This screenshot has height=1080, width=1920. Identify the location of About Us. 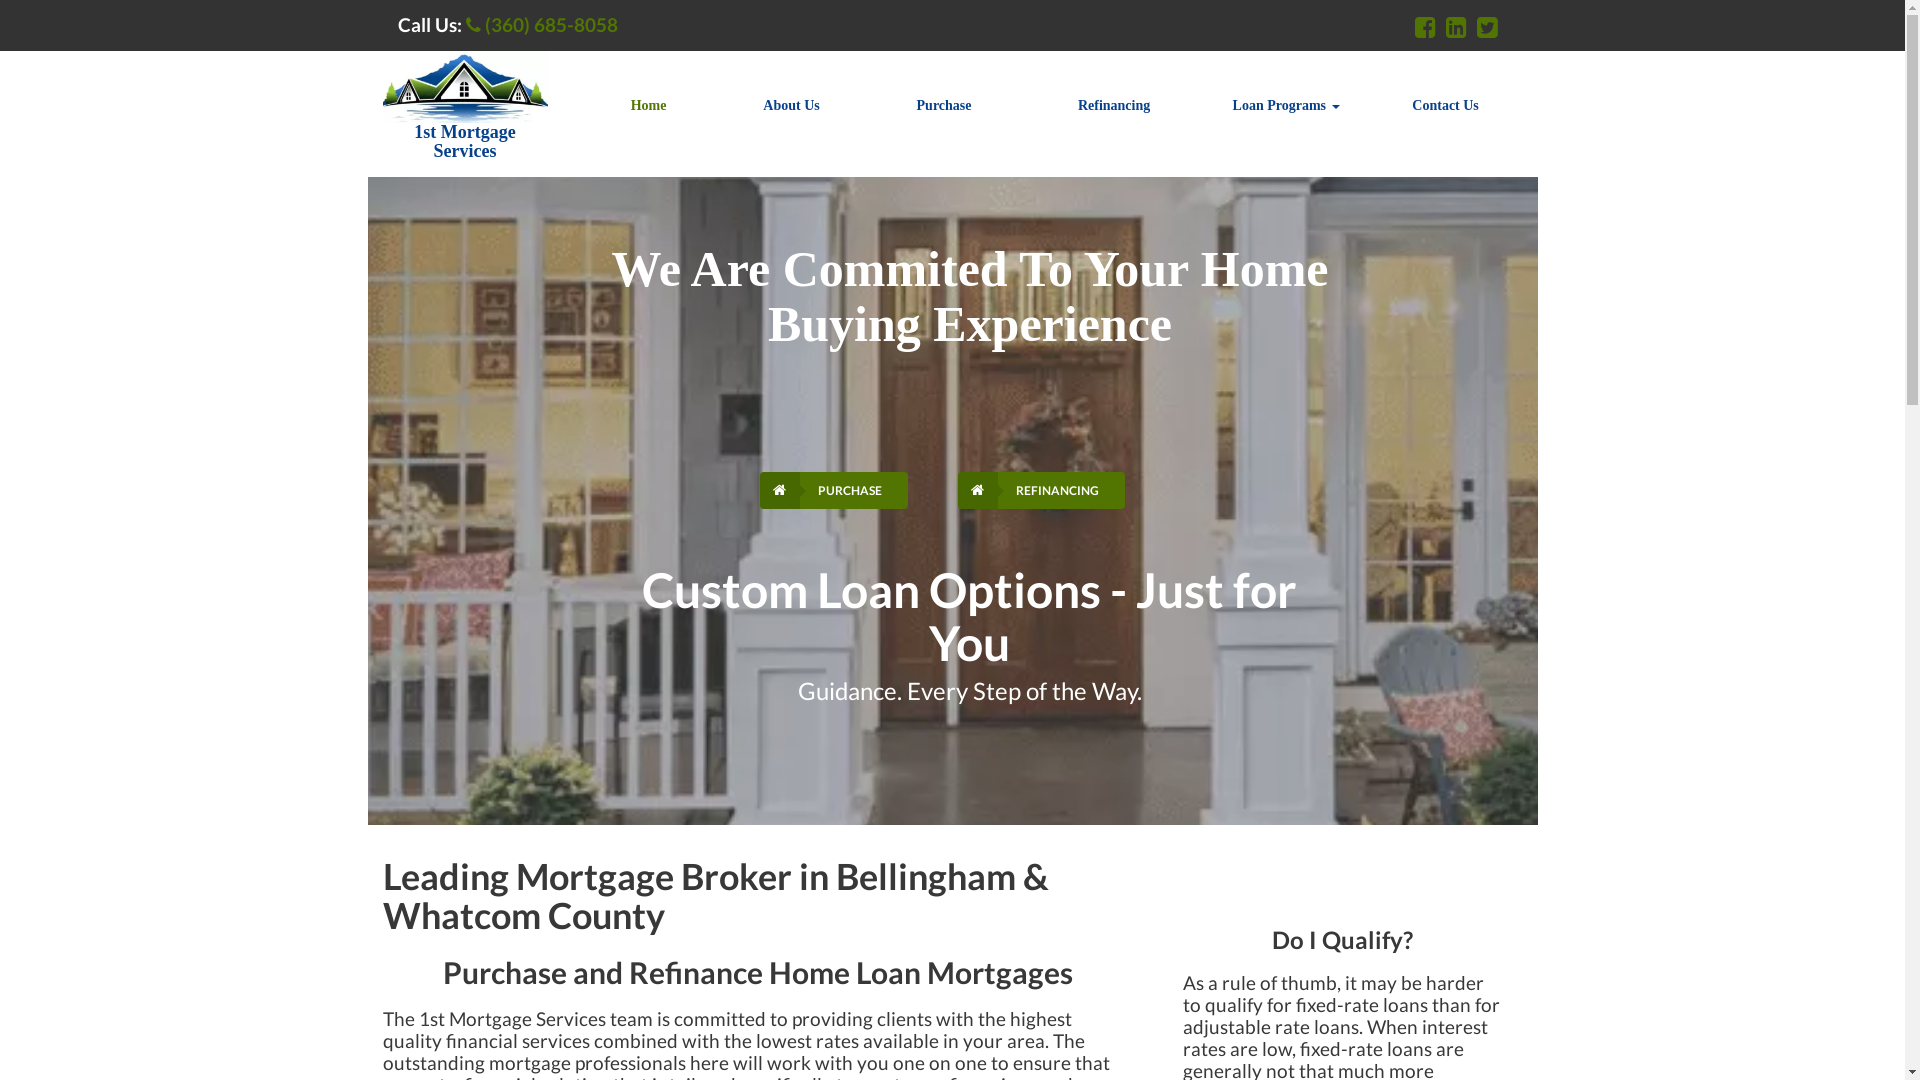
(792, 106).